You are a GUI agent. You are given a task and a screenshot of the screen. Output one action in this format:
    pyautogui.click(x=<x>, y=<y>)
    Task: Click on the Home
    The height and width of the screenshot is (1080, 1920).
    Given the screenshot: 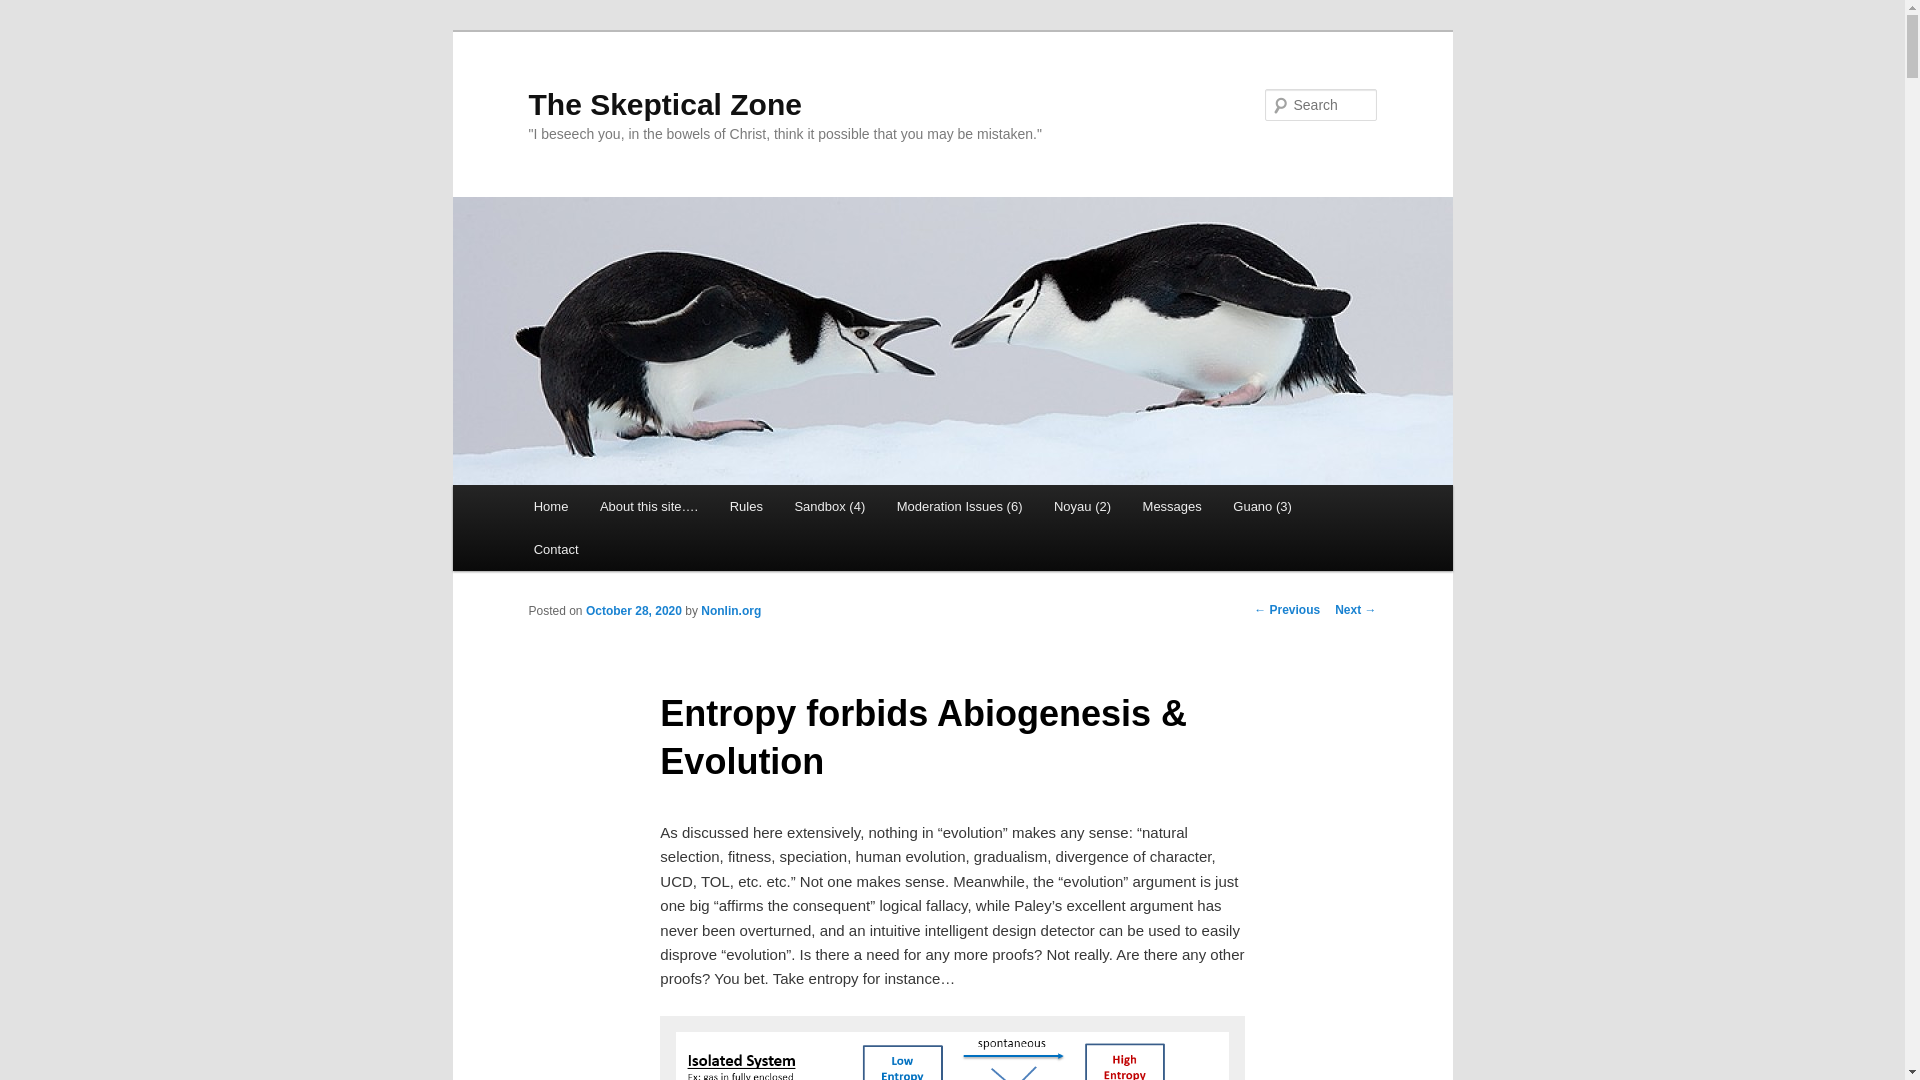 What is the action you would take?
    pyautogui.click(x=550, y=506)
    